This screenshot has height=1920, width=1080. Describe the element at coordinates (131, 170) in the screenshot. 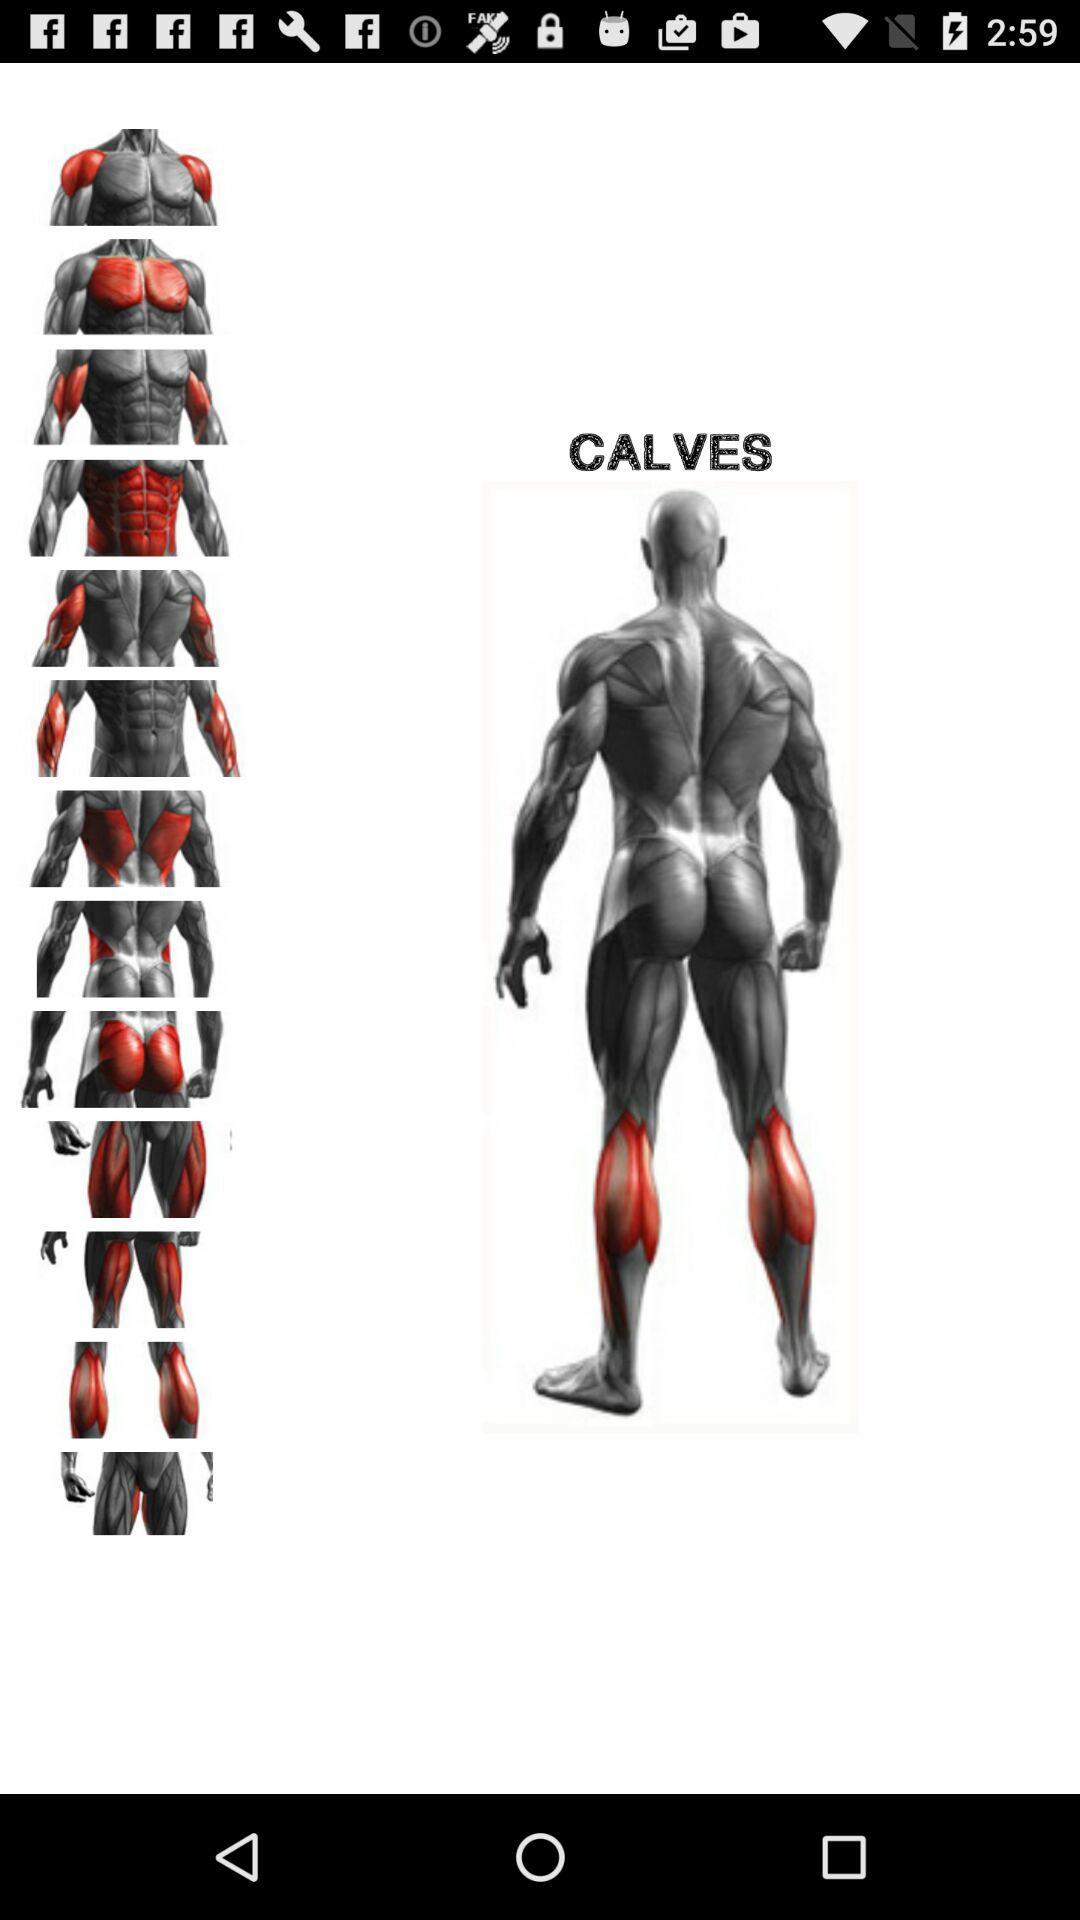

I see `chest body` at that location.